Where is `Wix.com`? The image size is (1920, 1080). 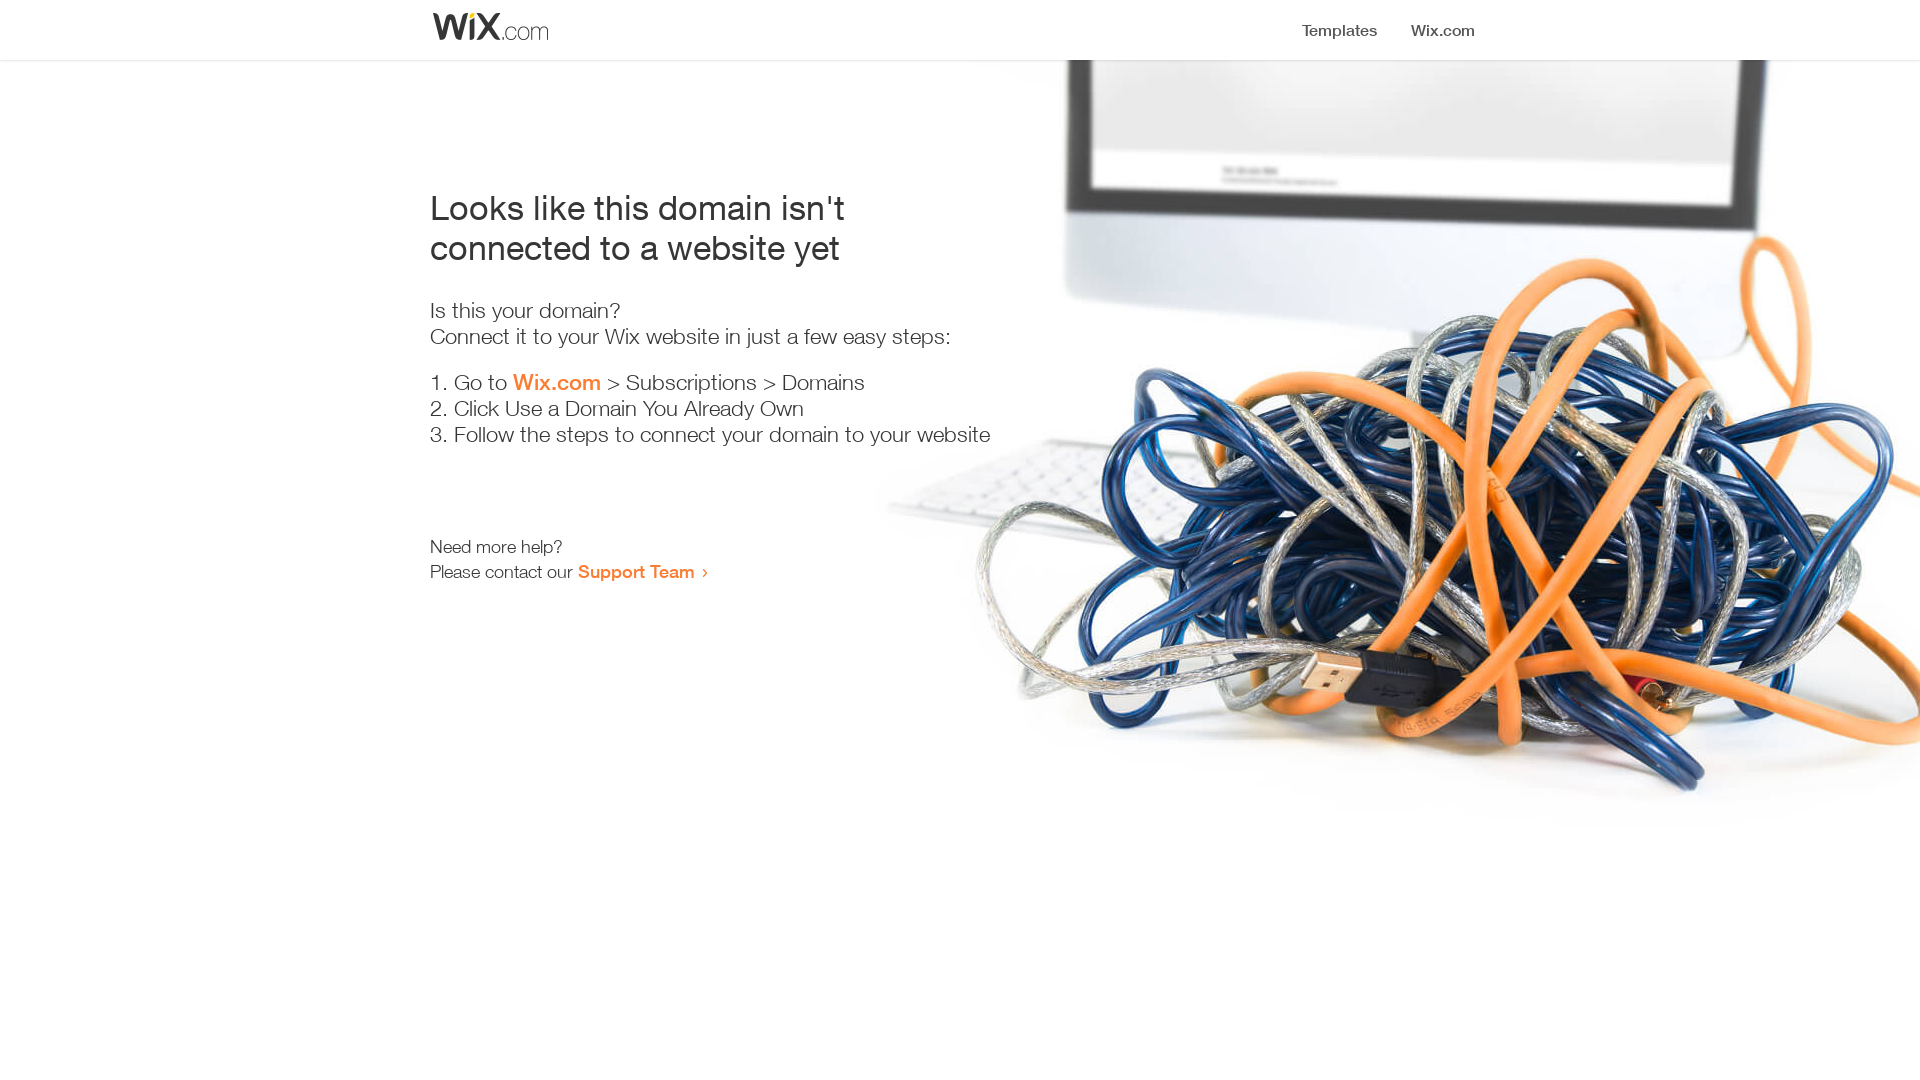
Wix.com is located at coordinates (557, 382).